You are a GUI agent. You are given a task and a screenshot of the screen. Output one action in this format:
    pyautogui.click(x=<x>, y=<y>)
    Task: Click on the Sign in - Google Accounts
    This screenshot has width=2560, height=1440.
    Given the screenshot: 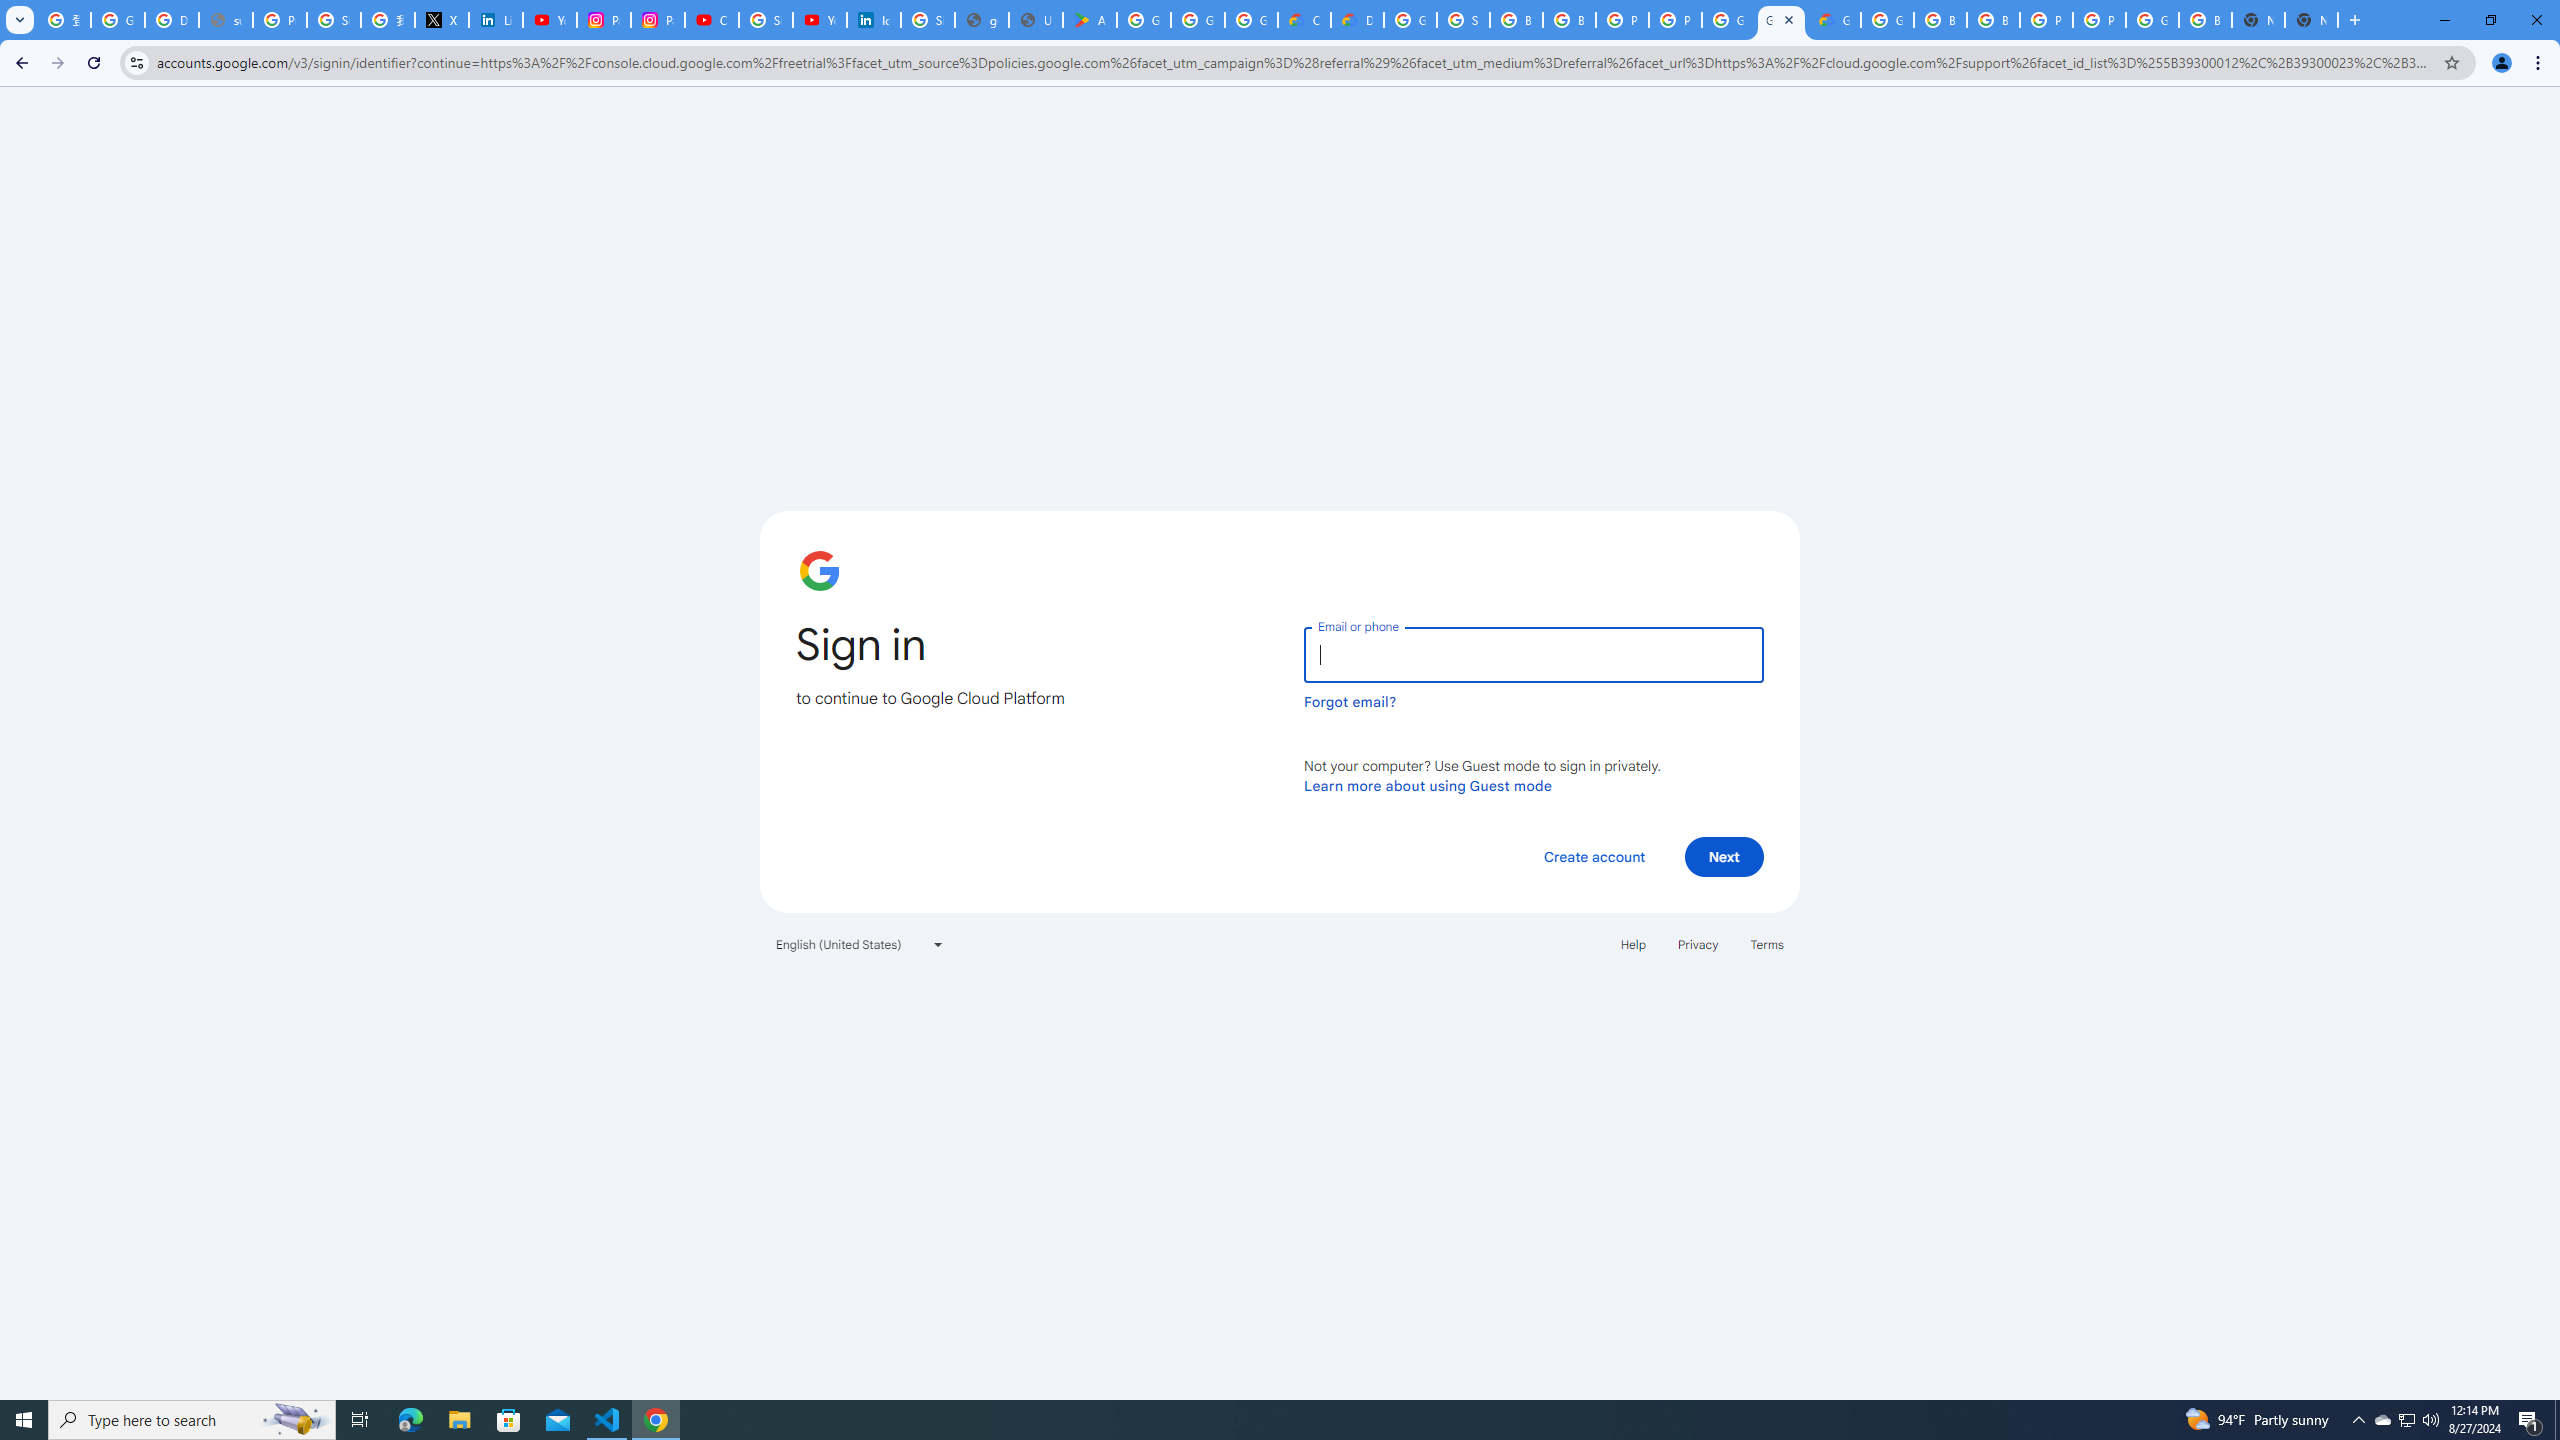 What is the action you would take?
    pyautogui.click(x=765, y=20)
    